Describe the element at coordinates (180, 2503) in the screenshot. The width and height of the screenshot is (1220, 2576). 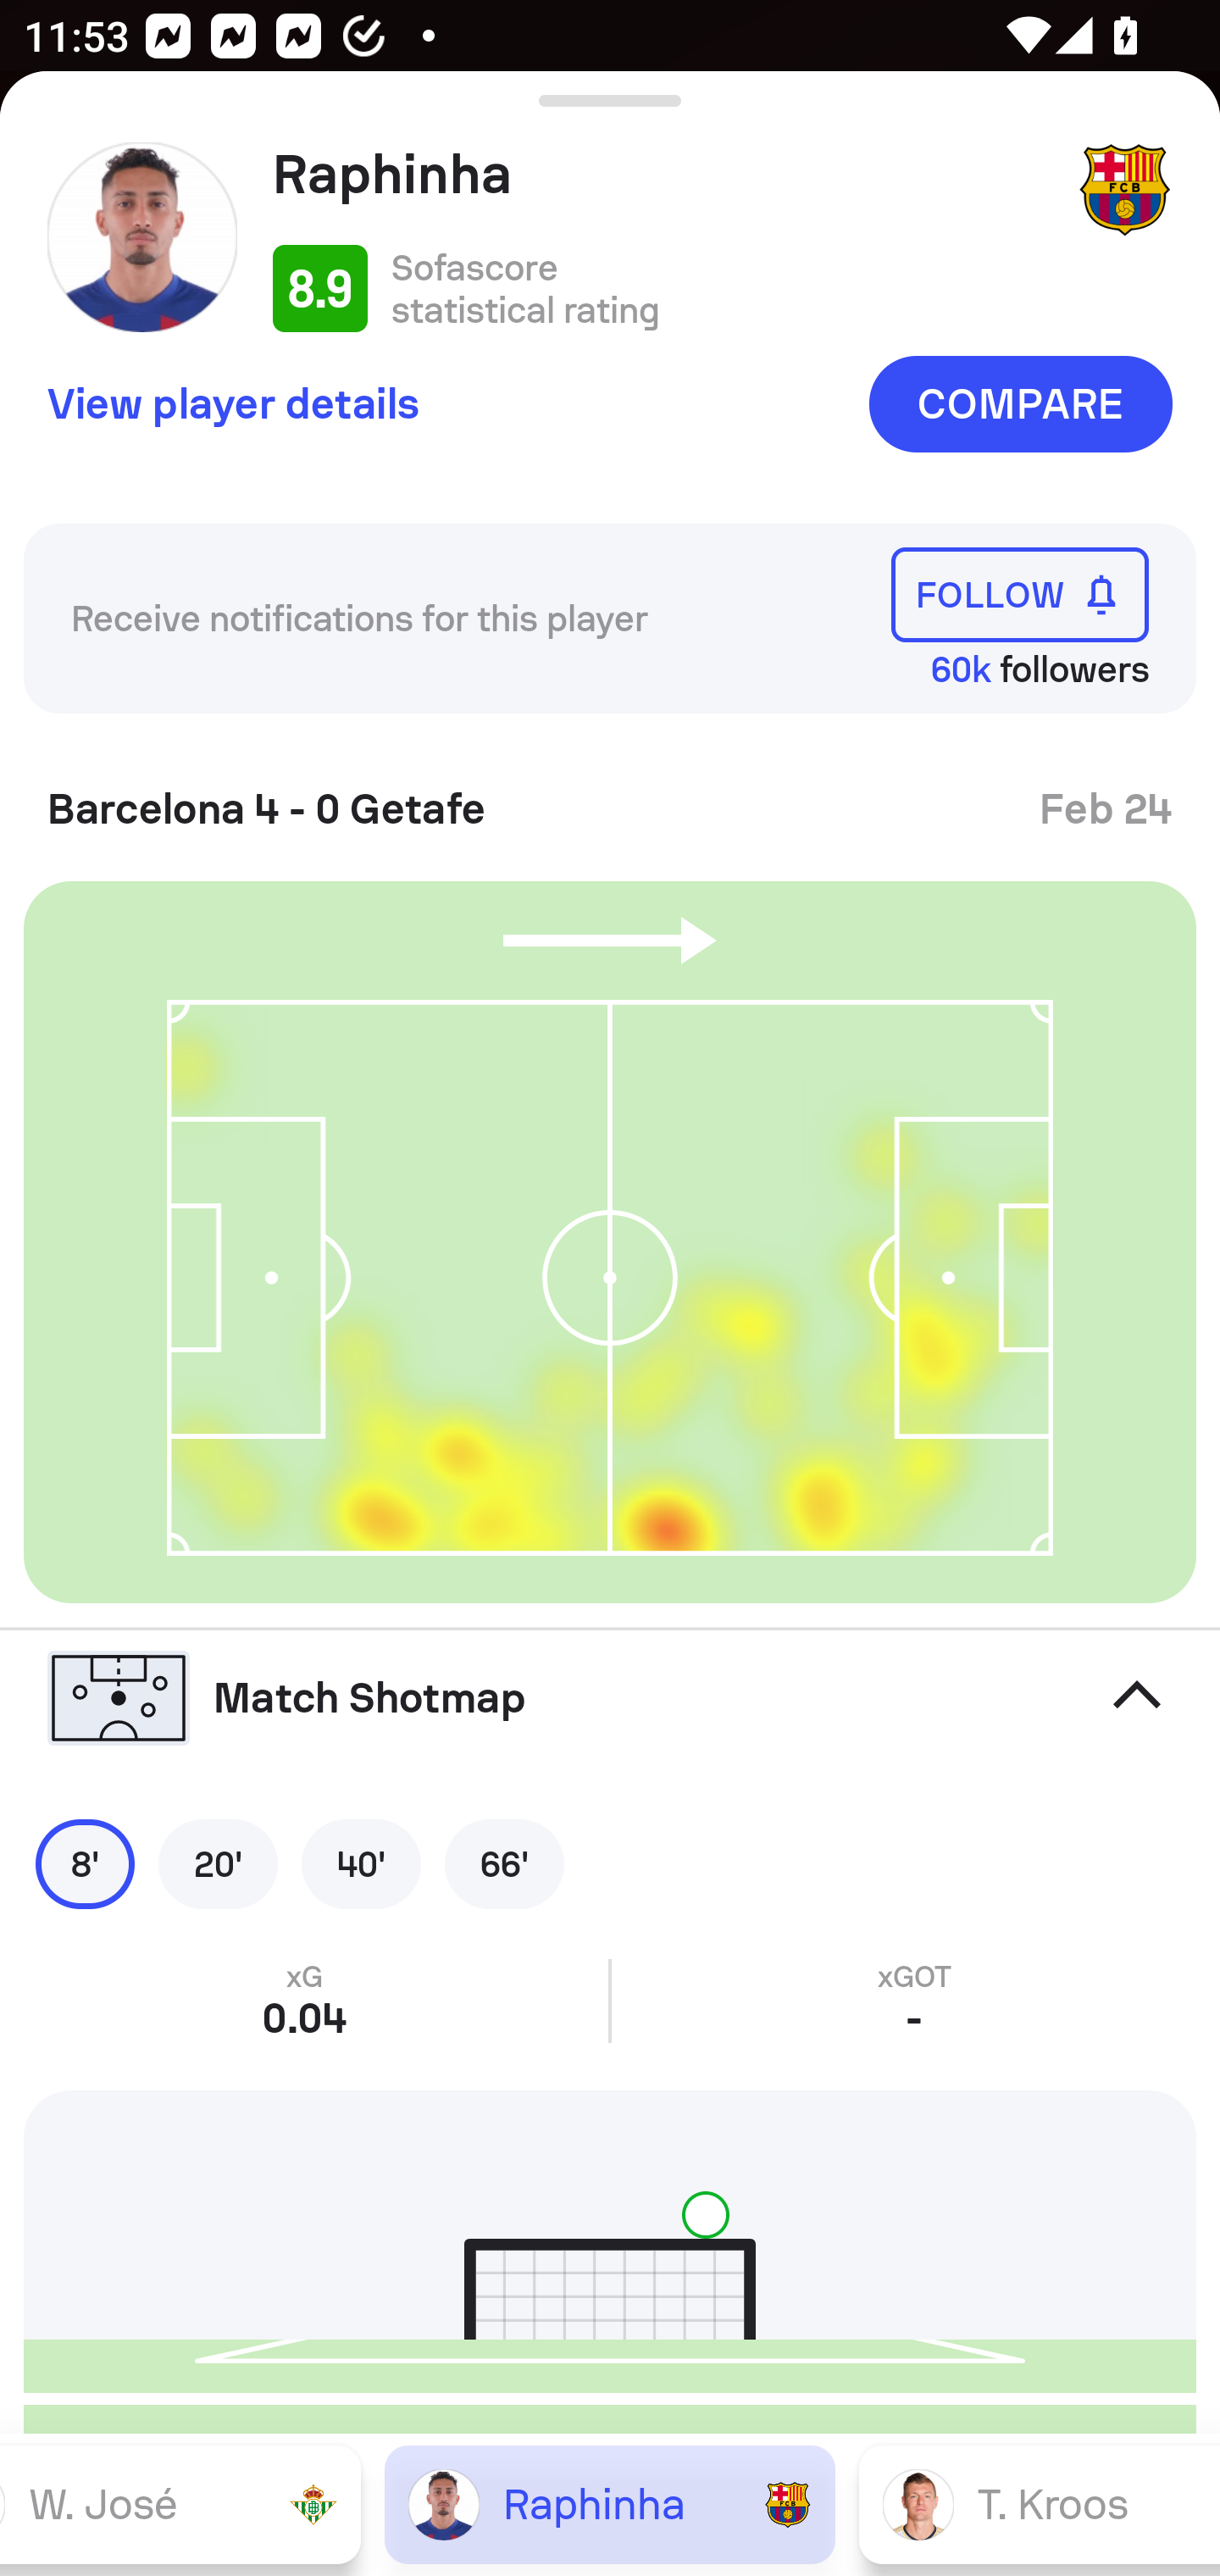
I see `W. José` at that location.